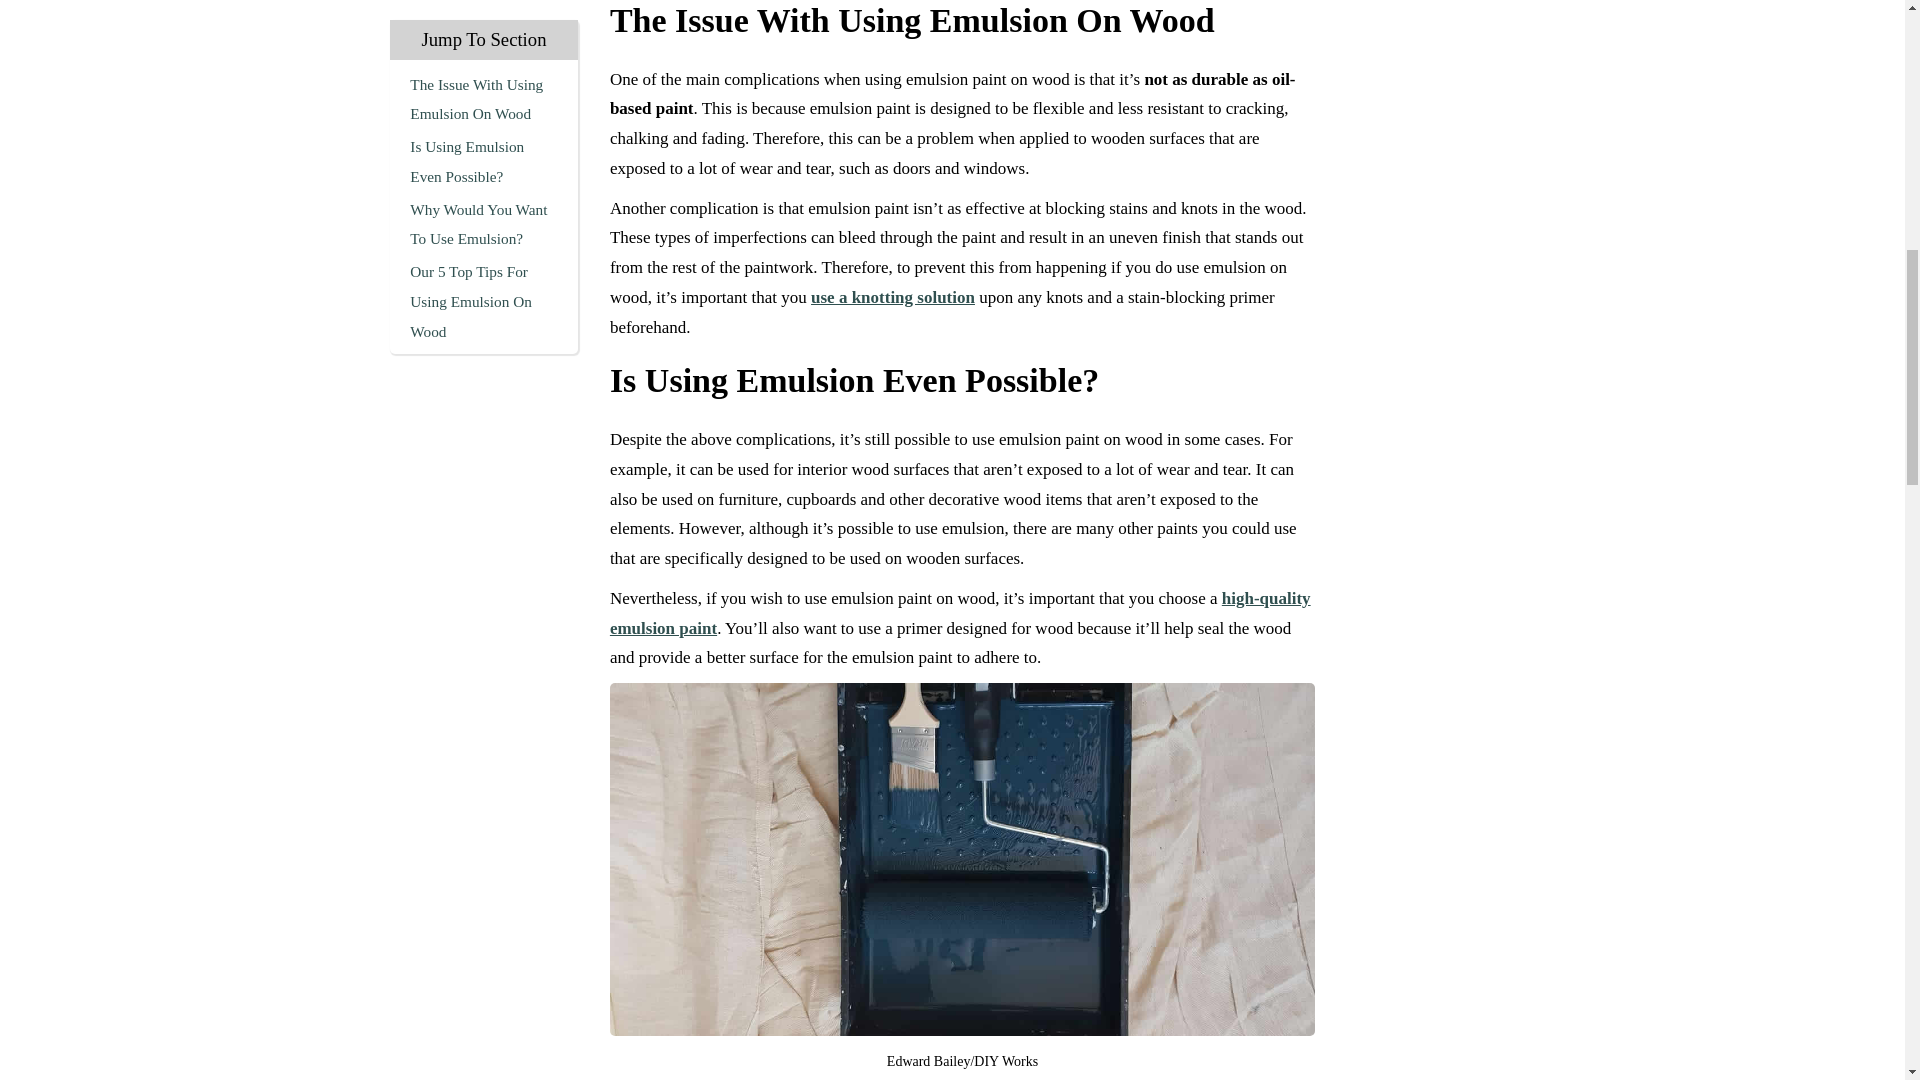 The height and width of the screenshot is (1080, 1920). What do you see at coordinates (892, 297) in the screenshot?
I see `use a knotting solution` at bounding box center [892, 297].